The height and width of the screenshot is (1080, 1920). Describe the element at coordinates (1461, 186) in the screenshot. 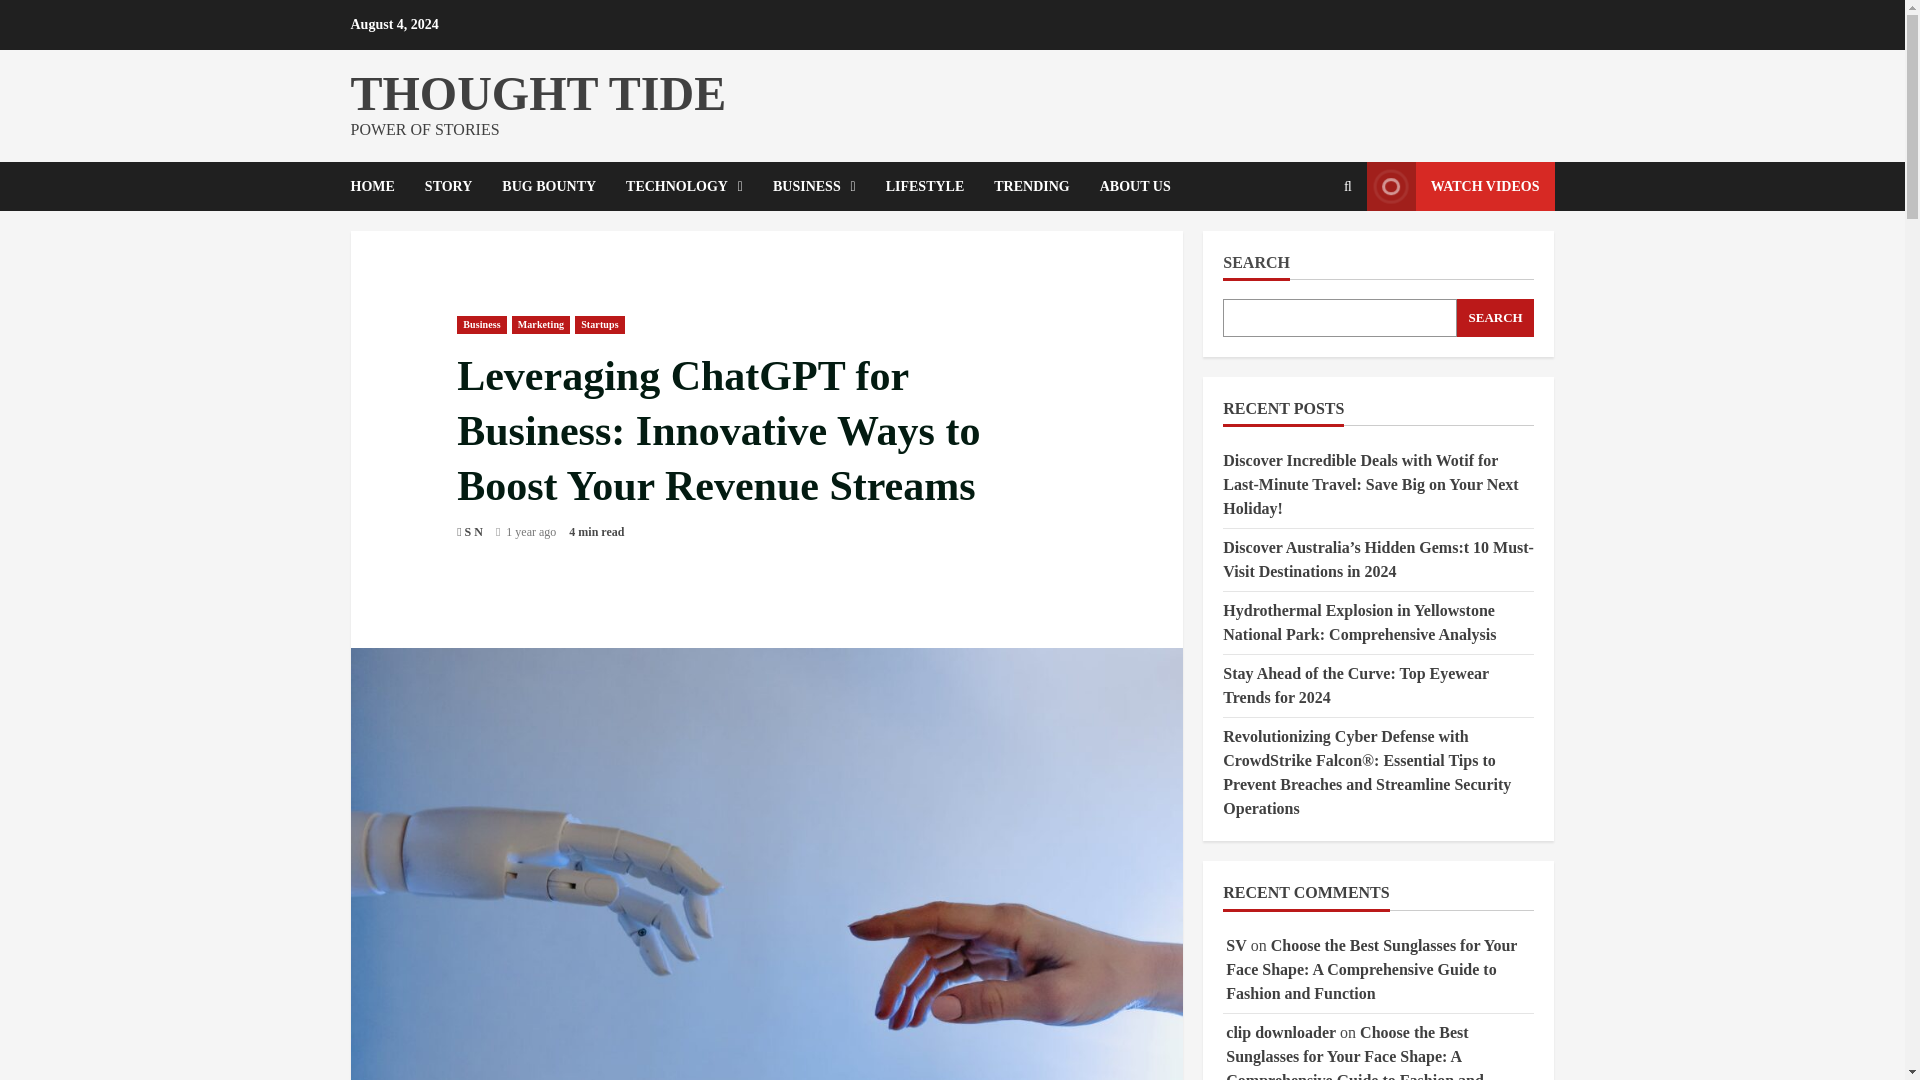

I see `WATCH VIDEOS` at that location.